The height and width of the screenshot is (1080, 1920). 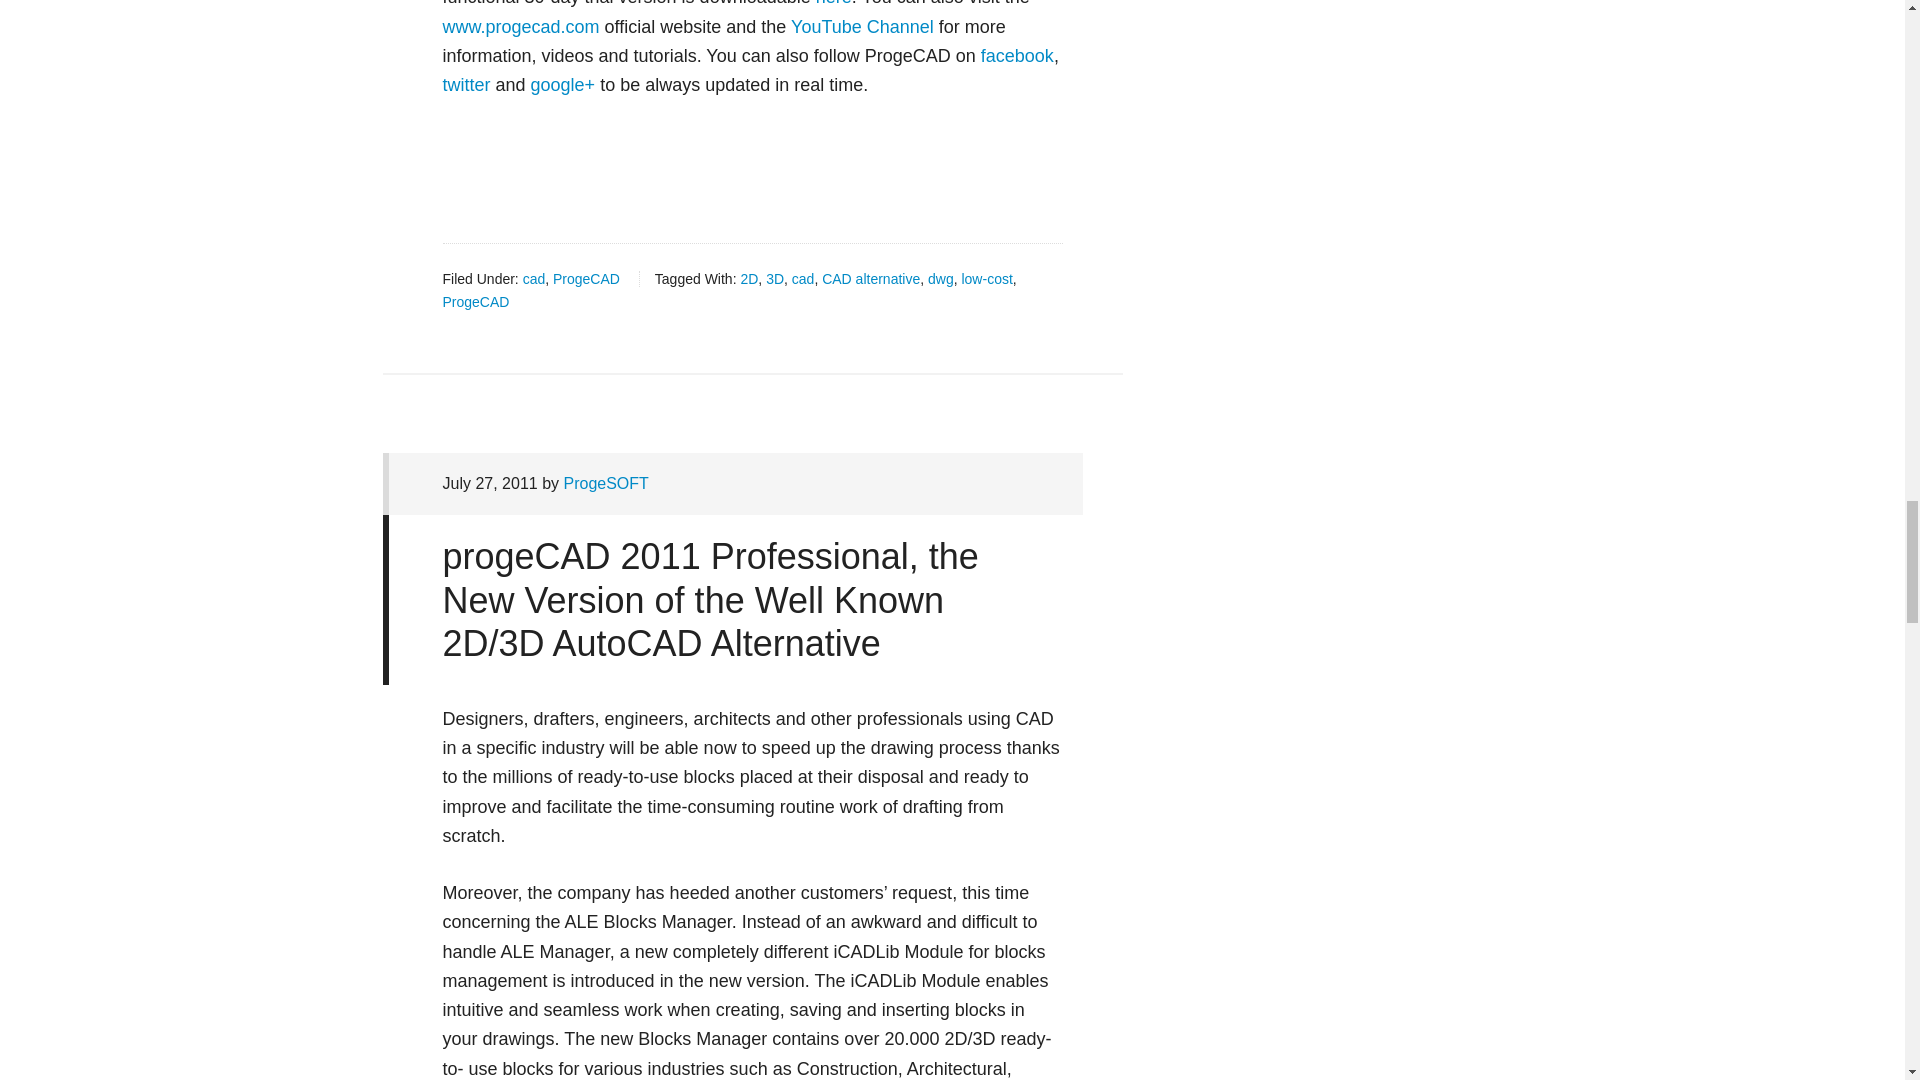 What do you see at coordinates (465, 84) in the screenshot?
I see `twitter` at bounding box center [465, 84].